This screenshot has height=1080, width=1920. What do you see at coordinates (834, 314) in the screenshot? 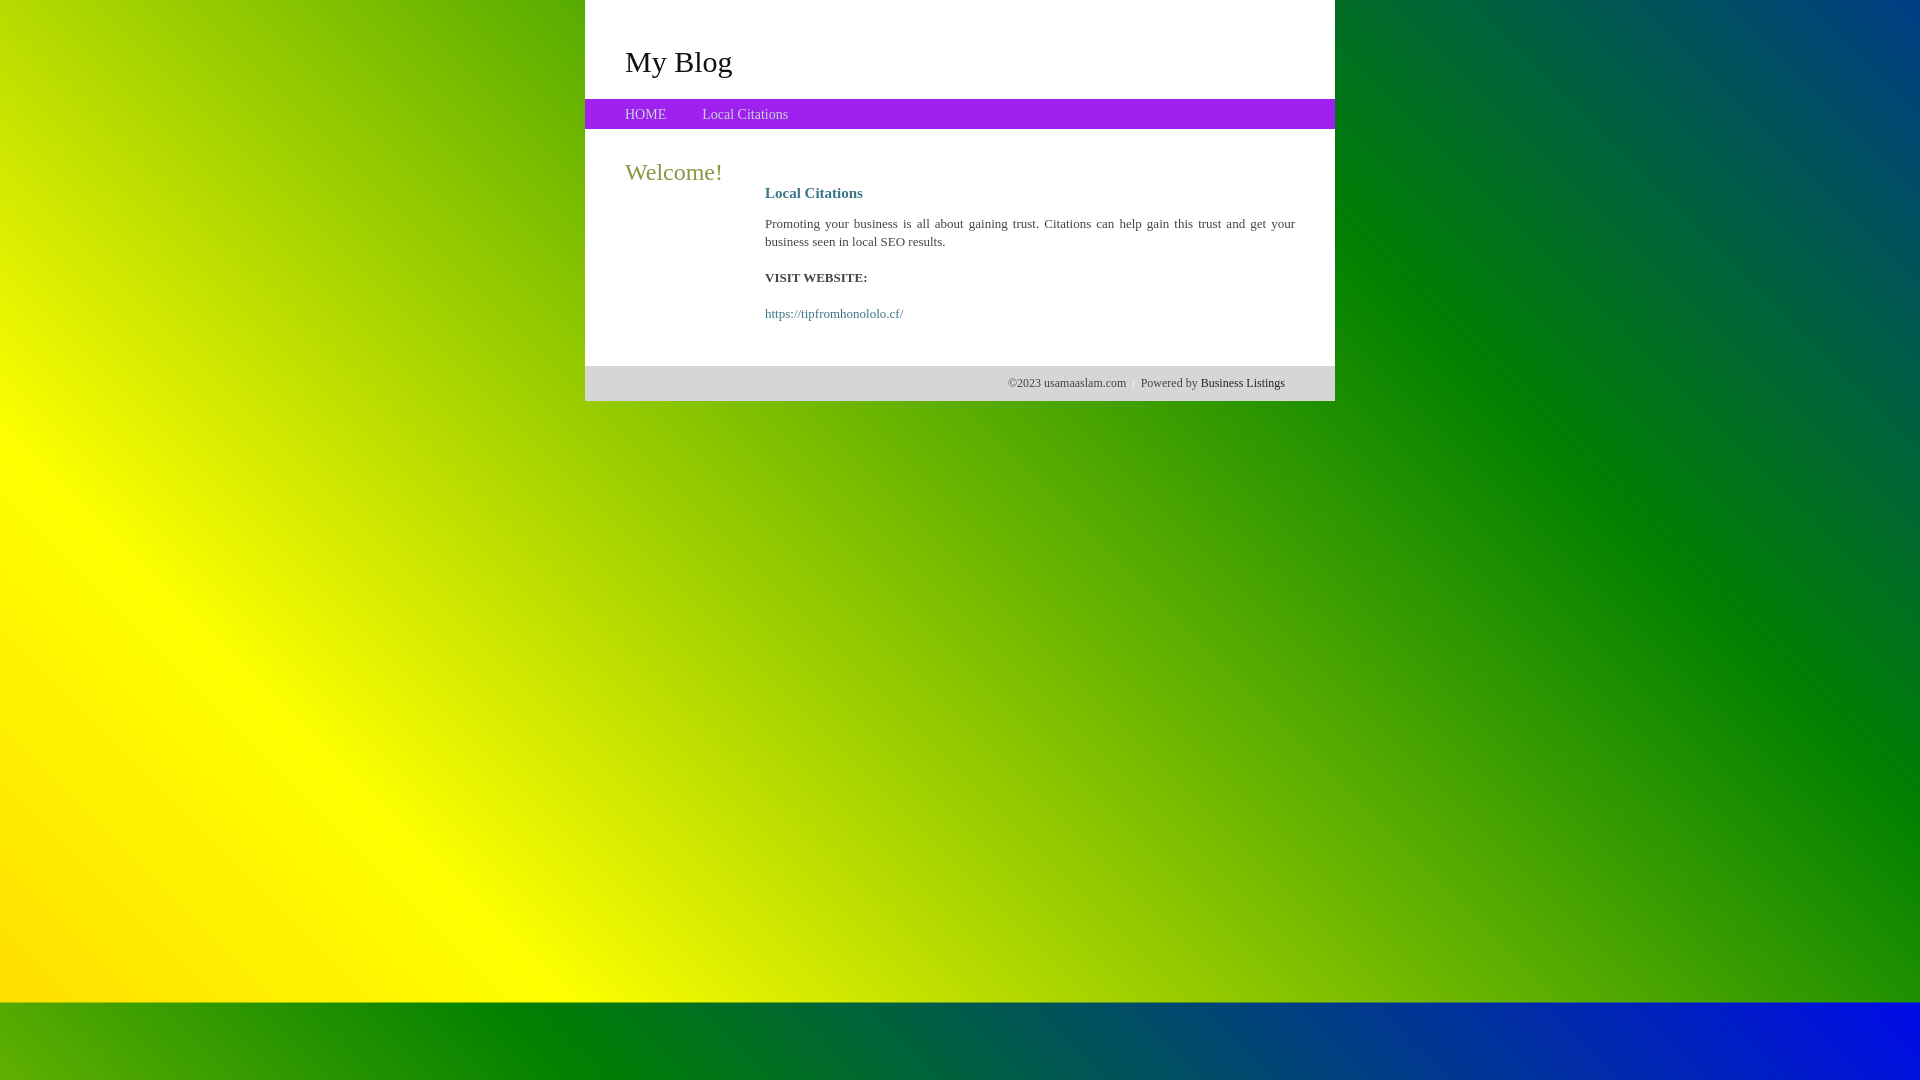
I see `https://tipfromhonololo.cf/` at bounding box center [834, 314].